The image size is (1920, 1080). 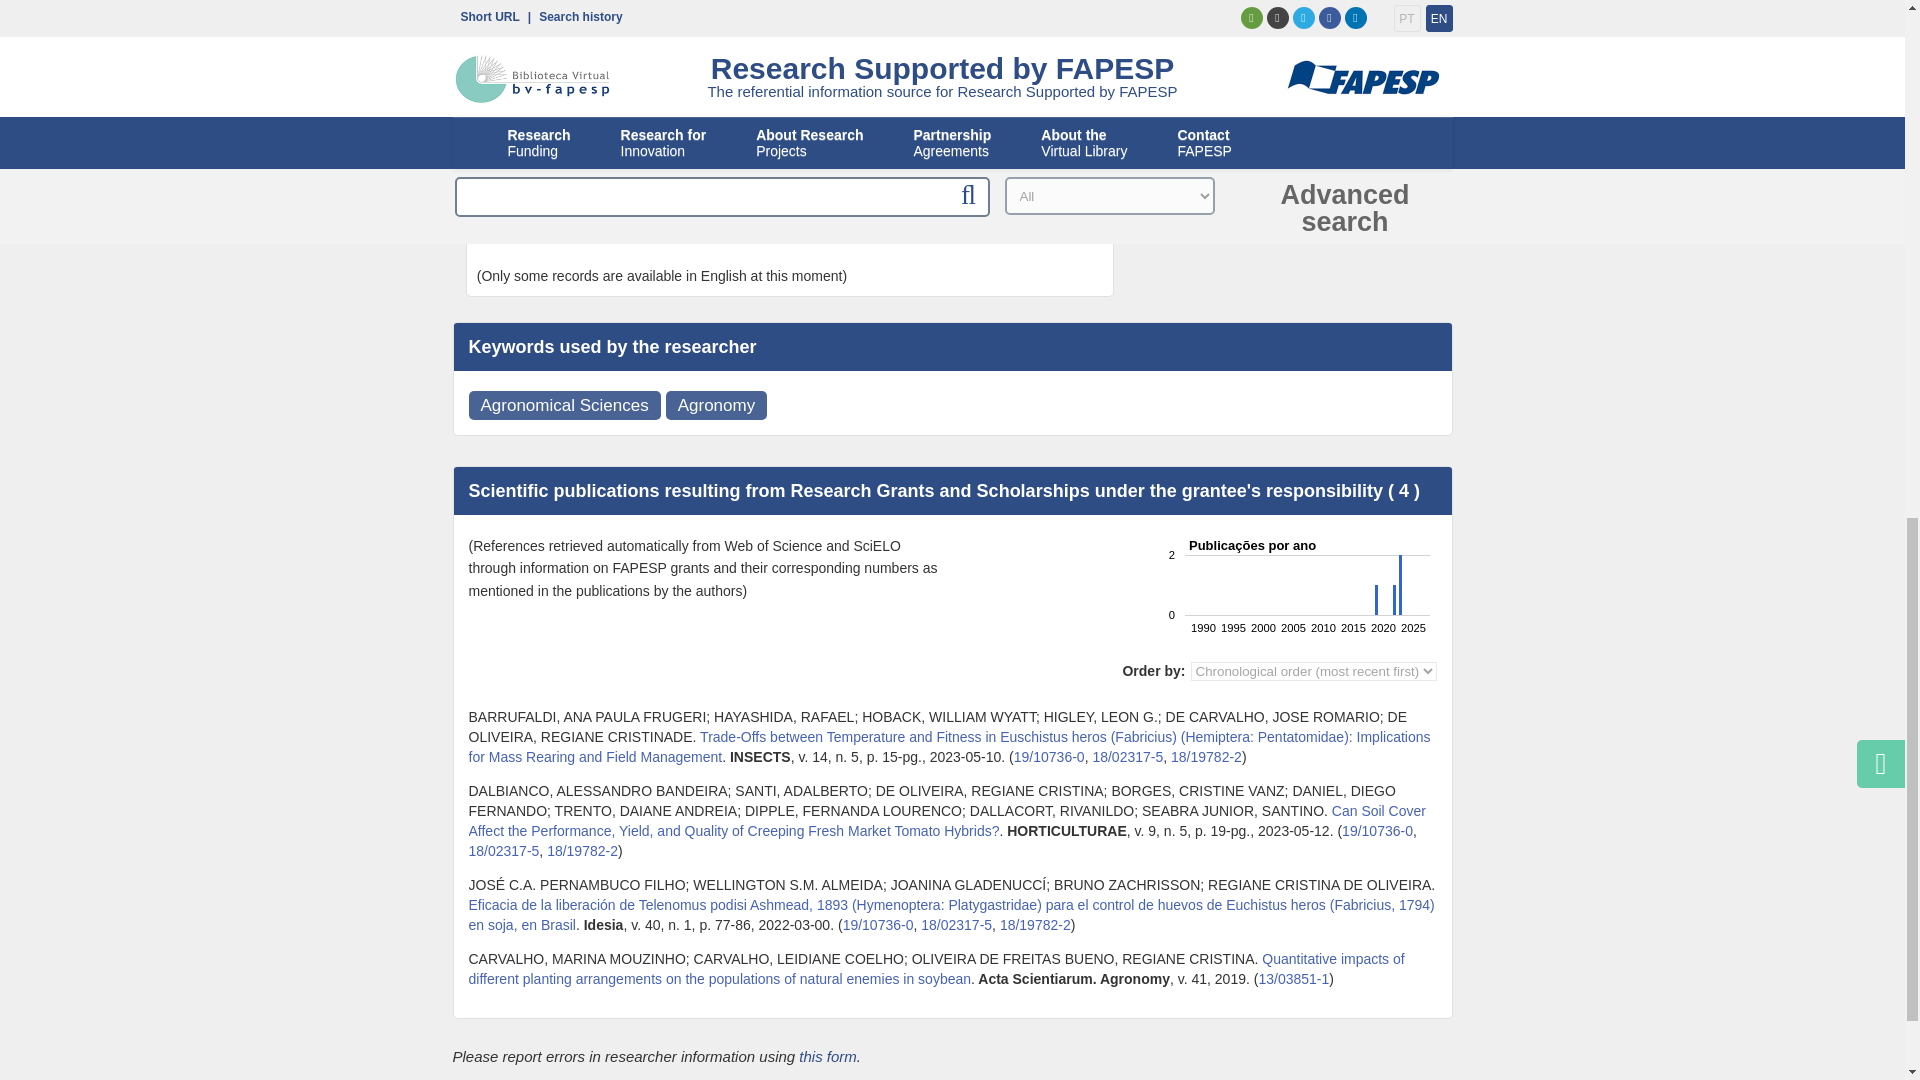 I want to click on Number of FAPESP process, so click(x=1036, y=924).